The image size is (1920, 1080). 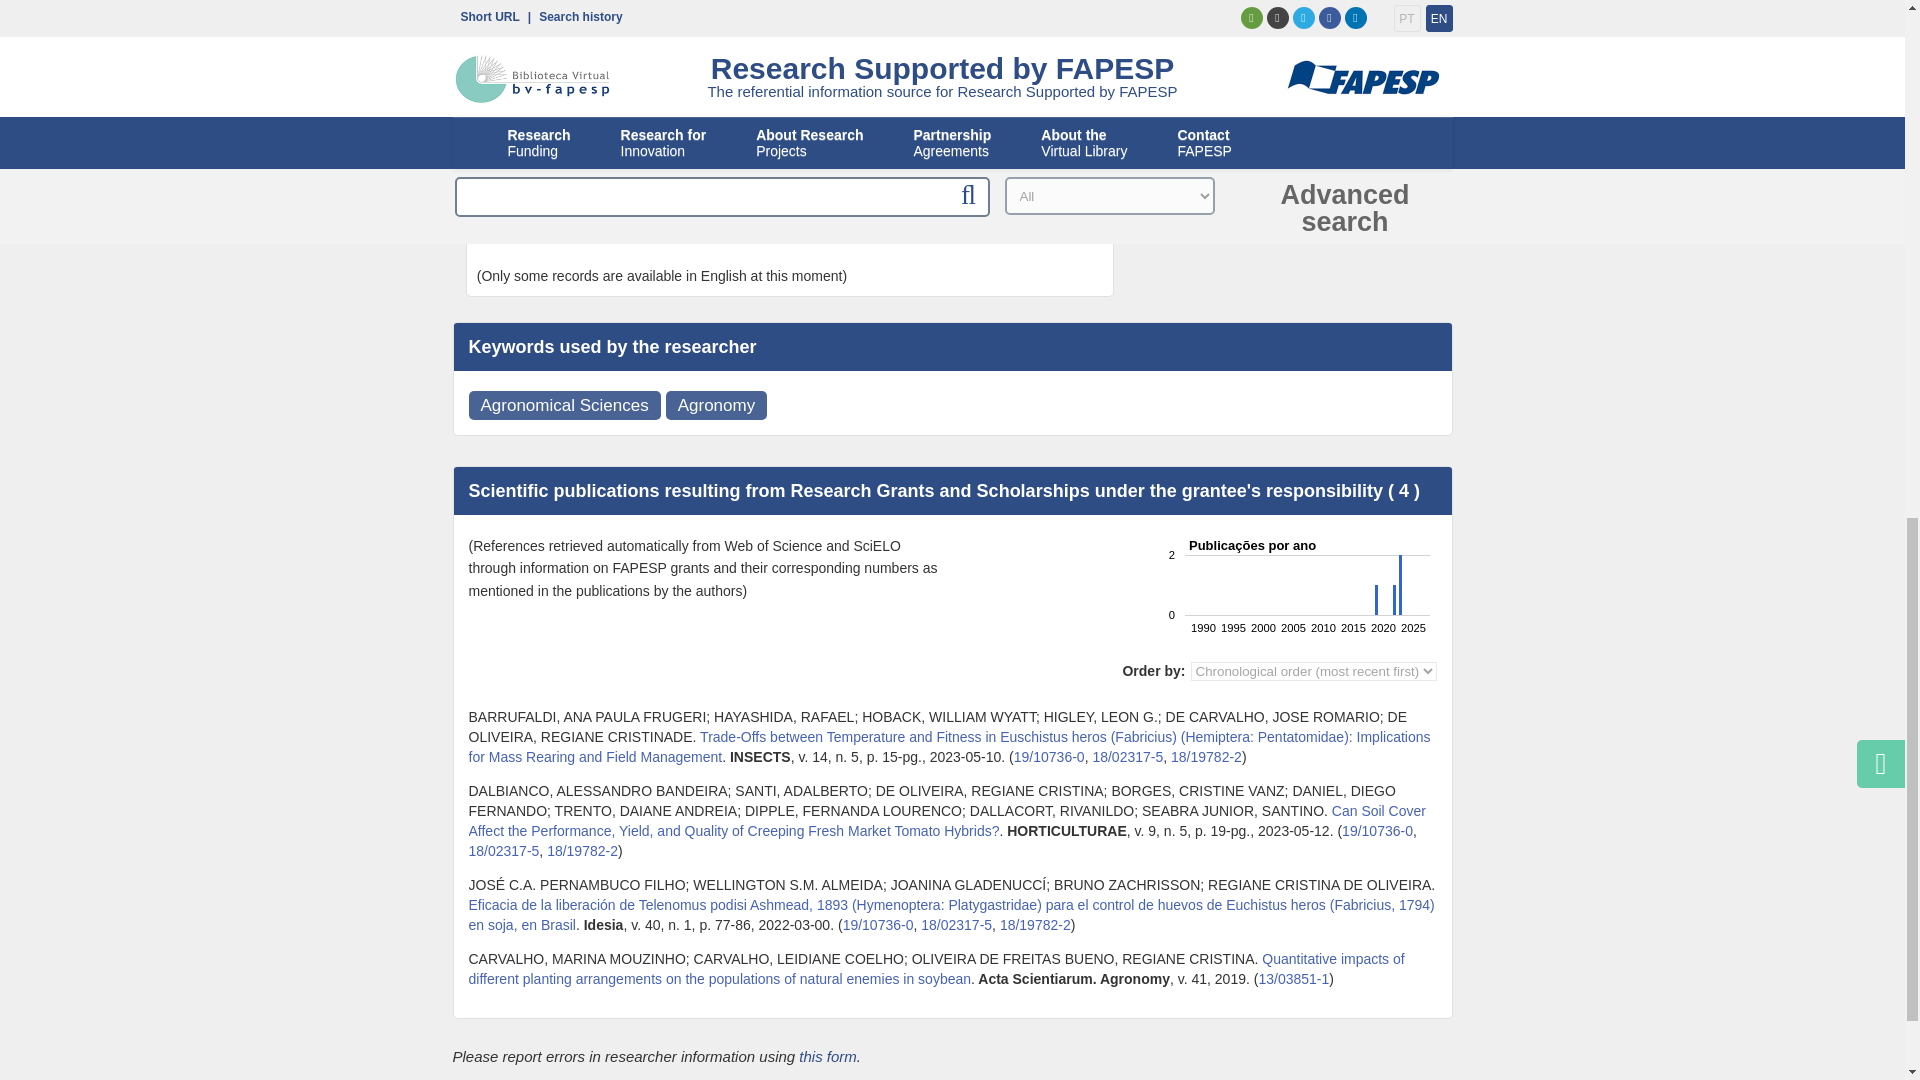 I want to click on Number of FAPESP process, so click(x=1036, y=924).